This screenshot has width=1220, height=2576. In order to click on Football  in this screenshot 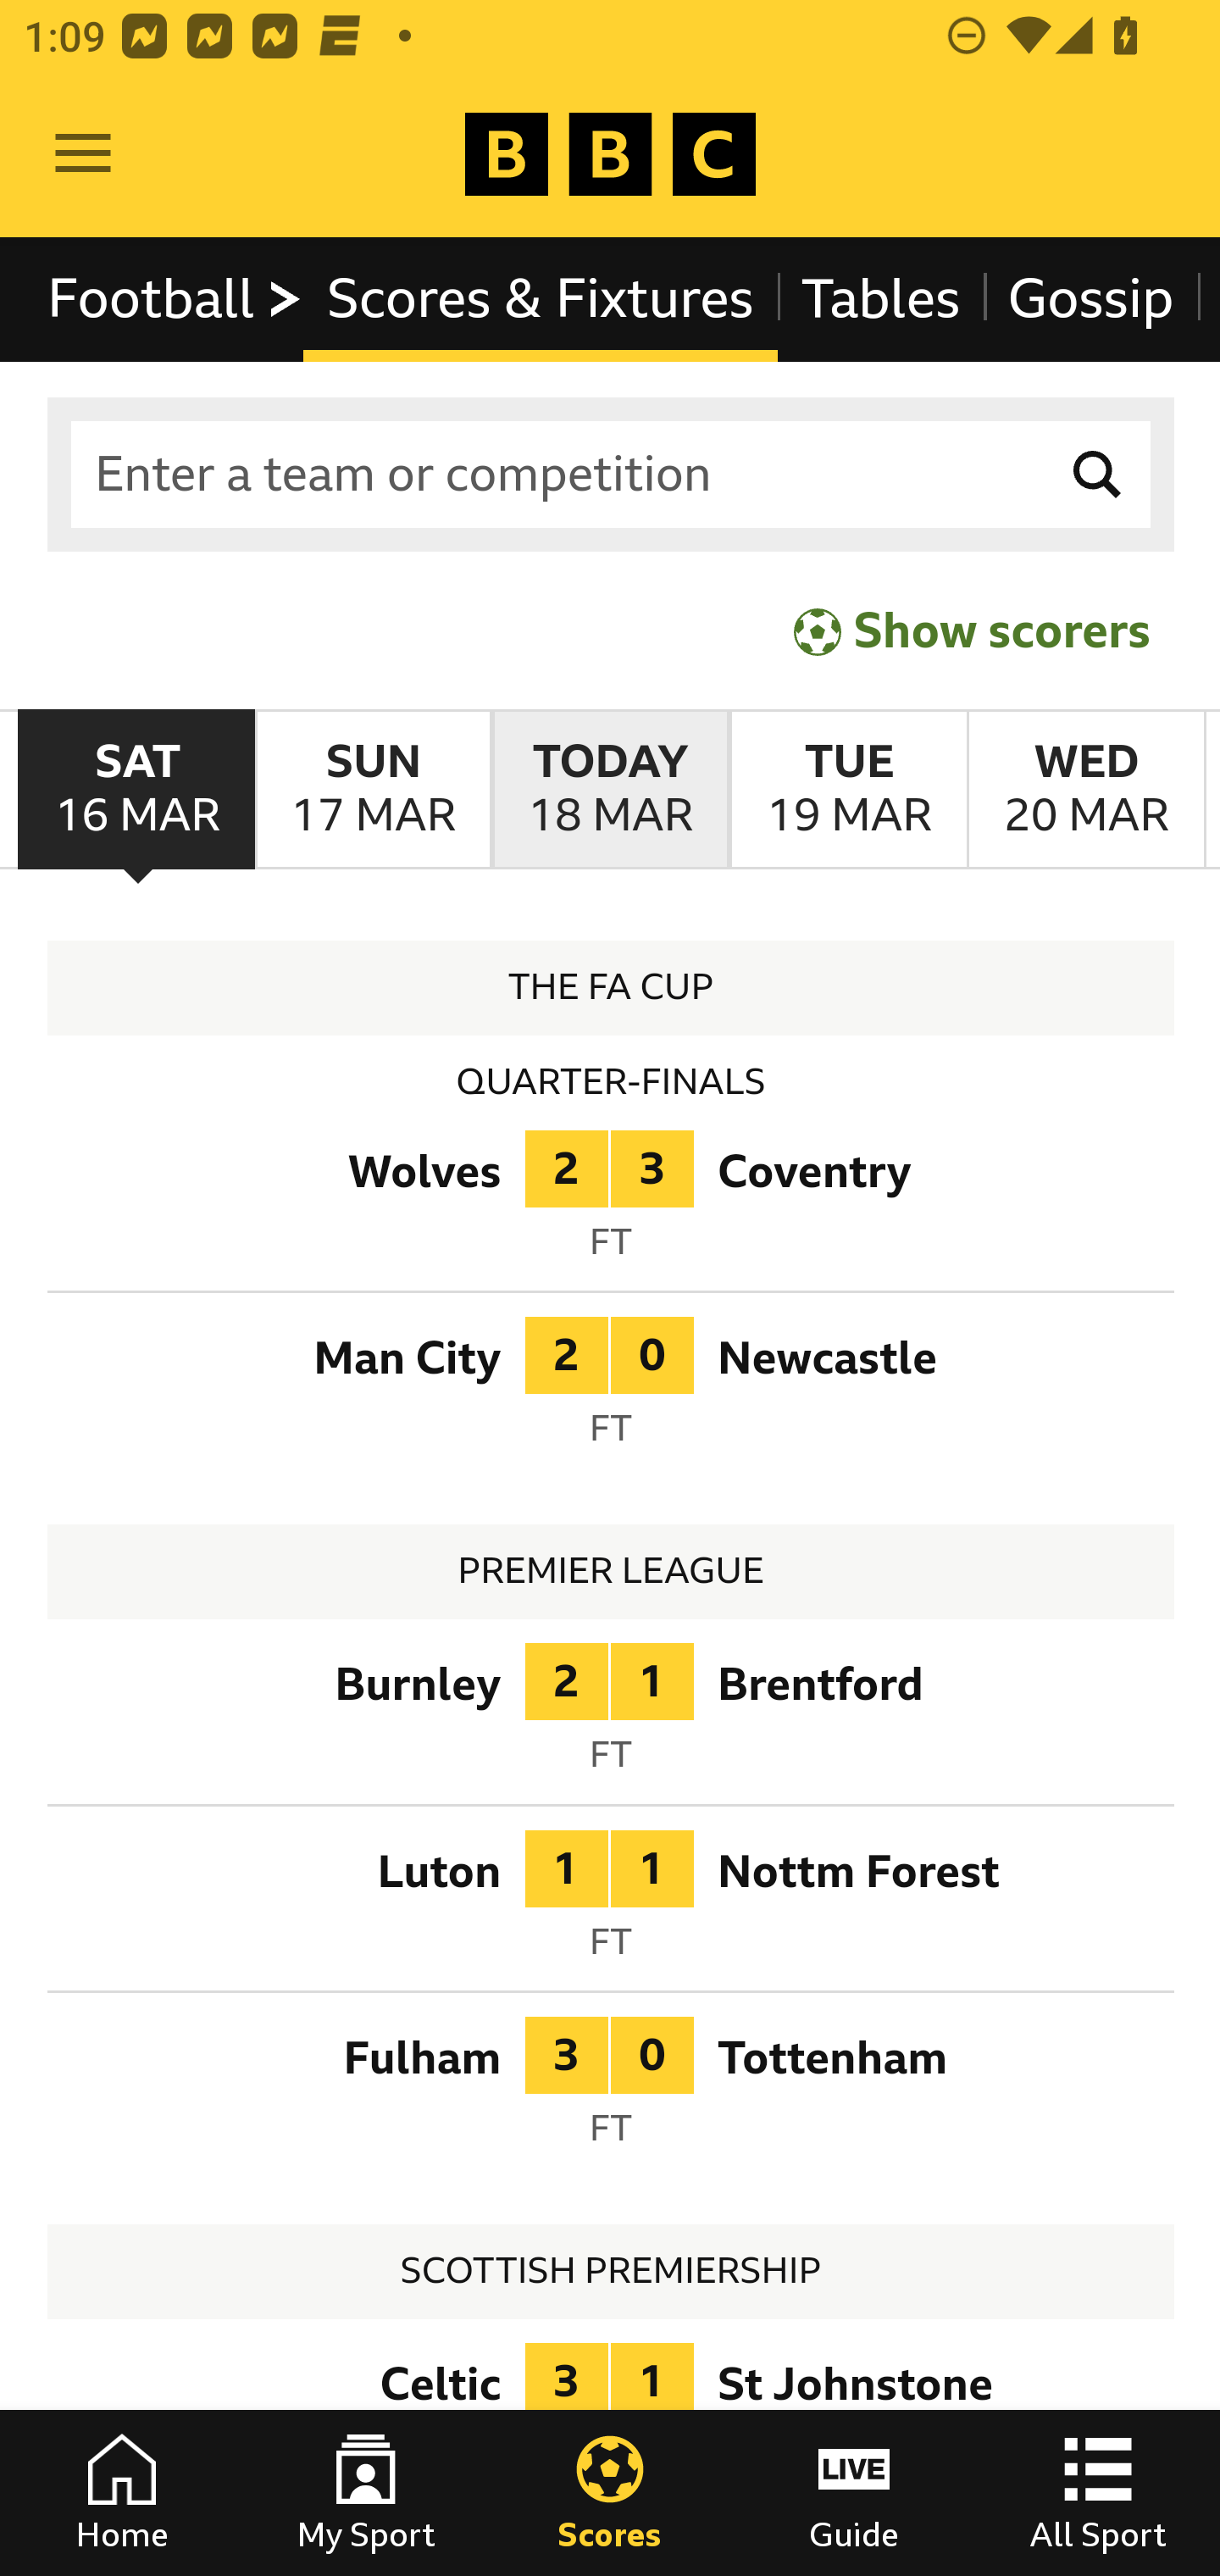, I will do `click(176, 298)`.